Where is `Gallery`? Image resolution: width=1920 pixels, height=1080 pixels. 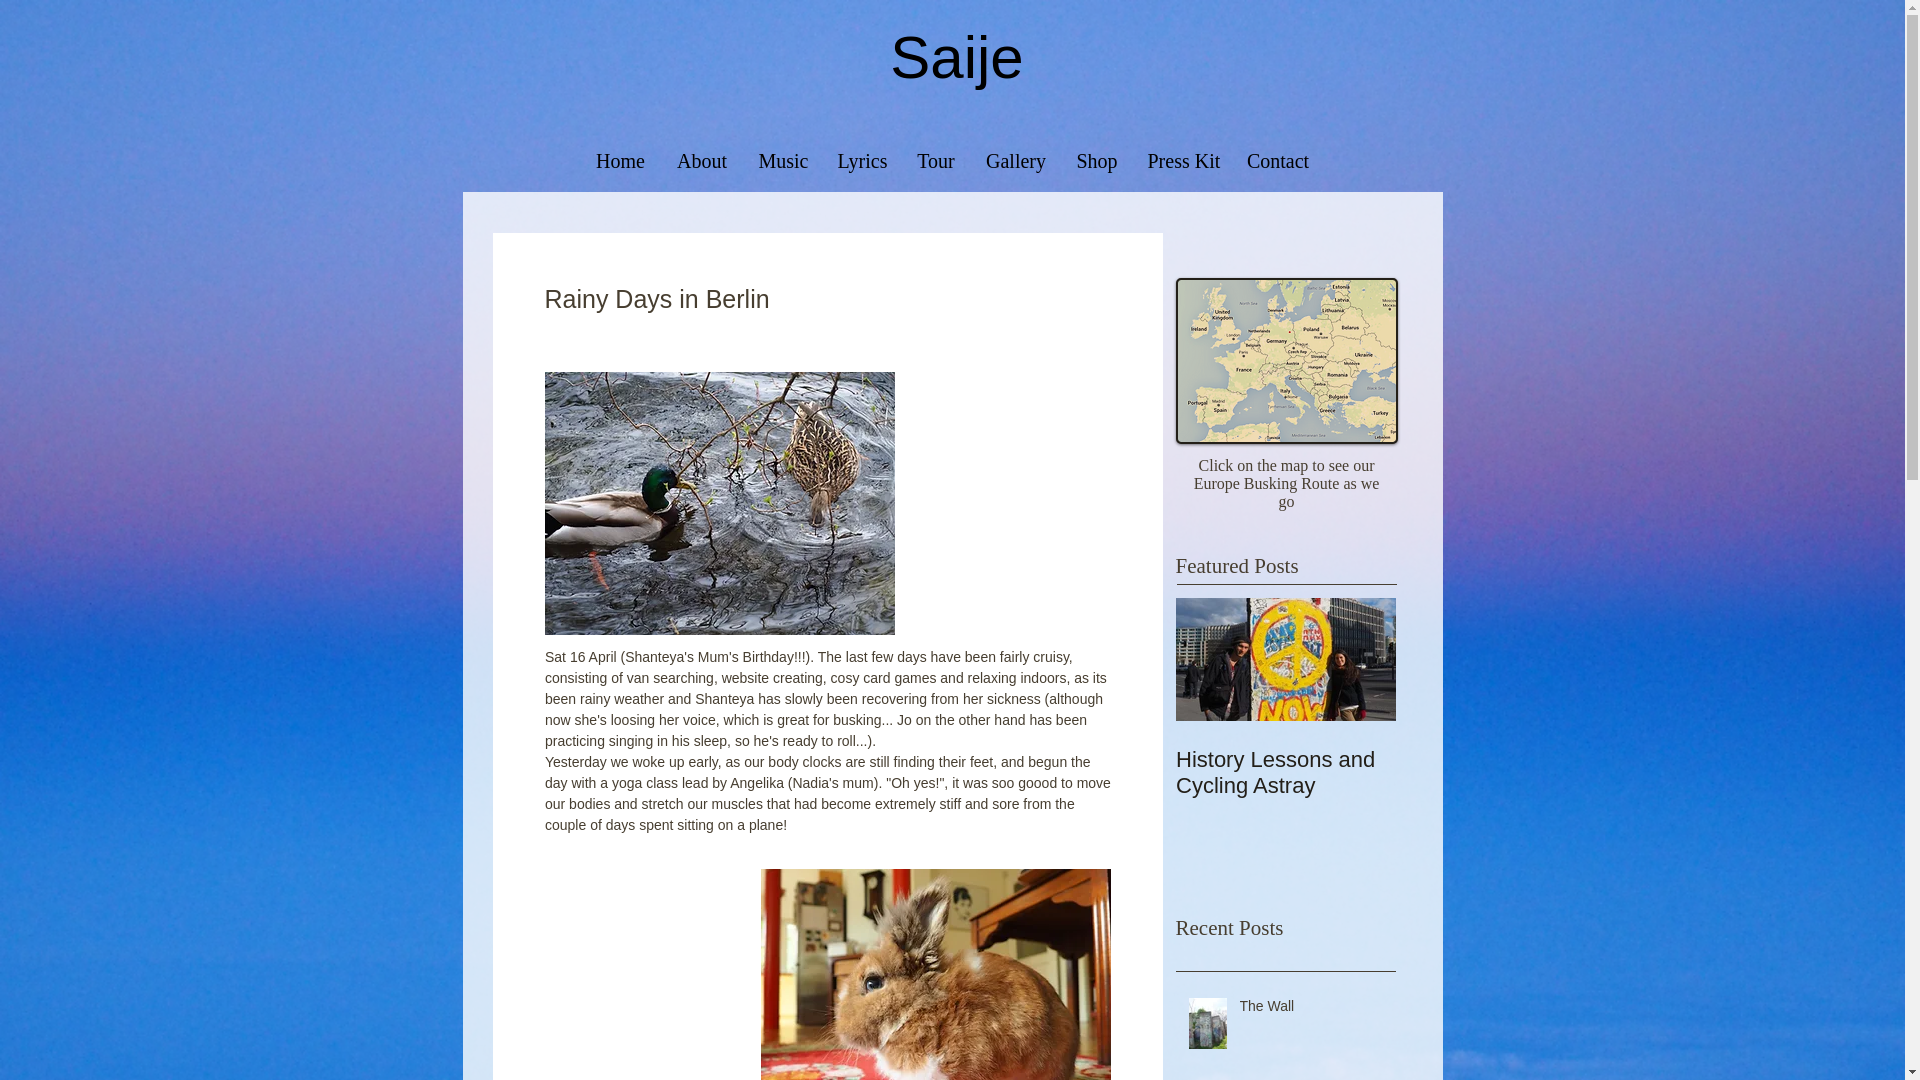 Gallery is located at coordinates (1015, 160).